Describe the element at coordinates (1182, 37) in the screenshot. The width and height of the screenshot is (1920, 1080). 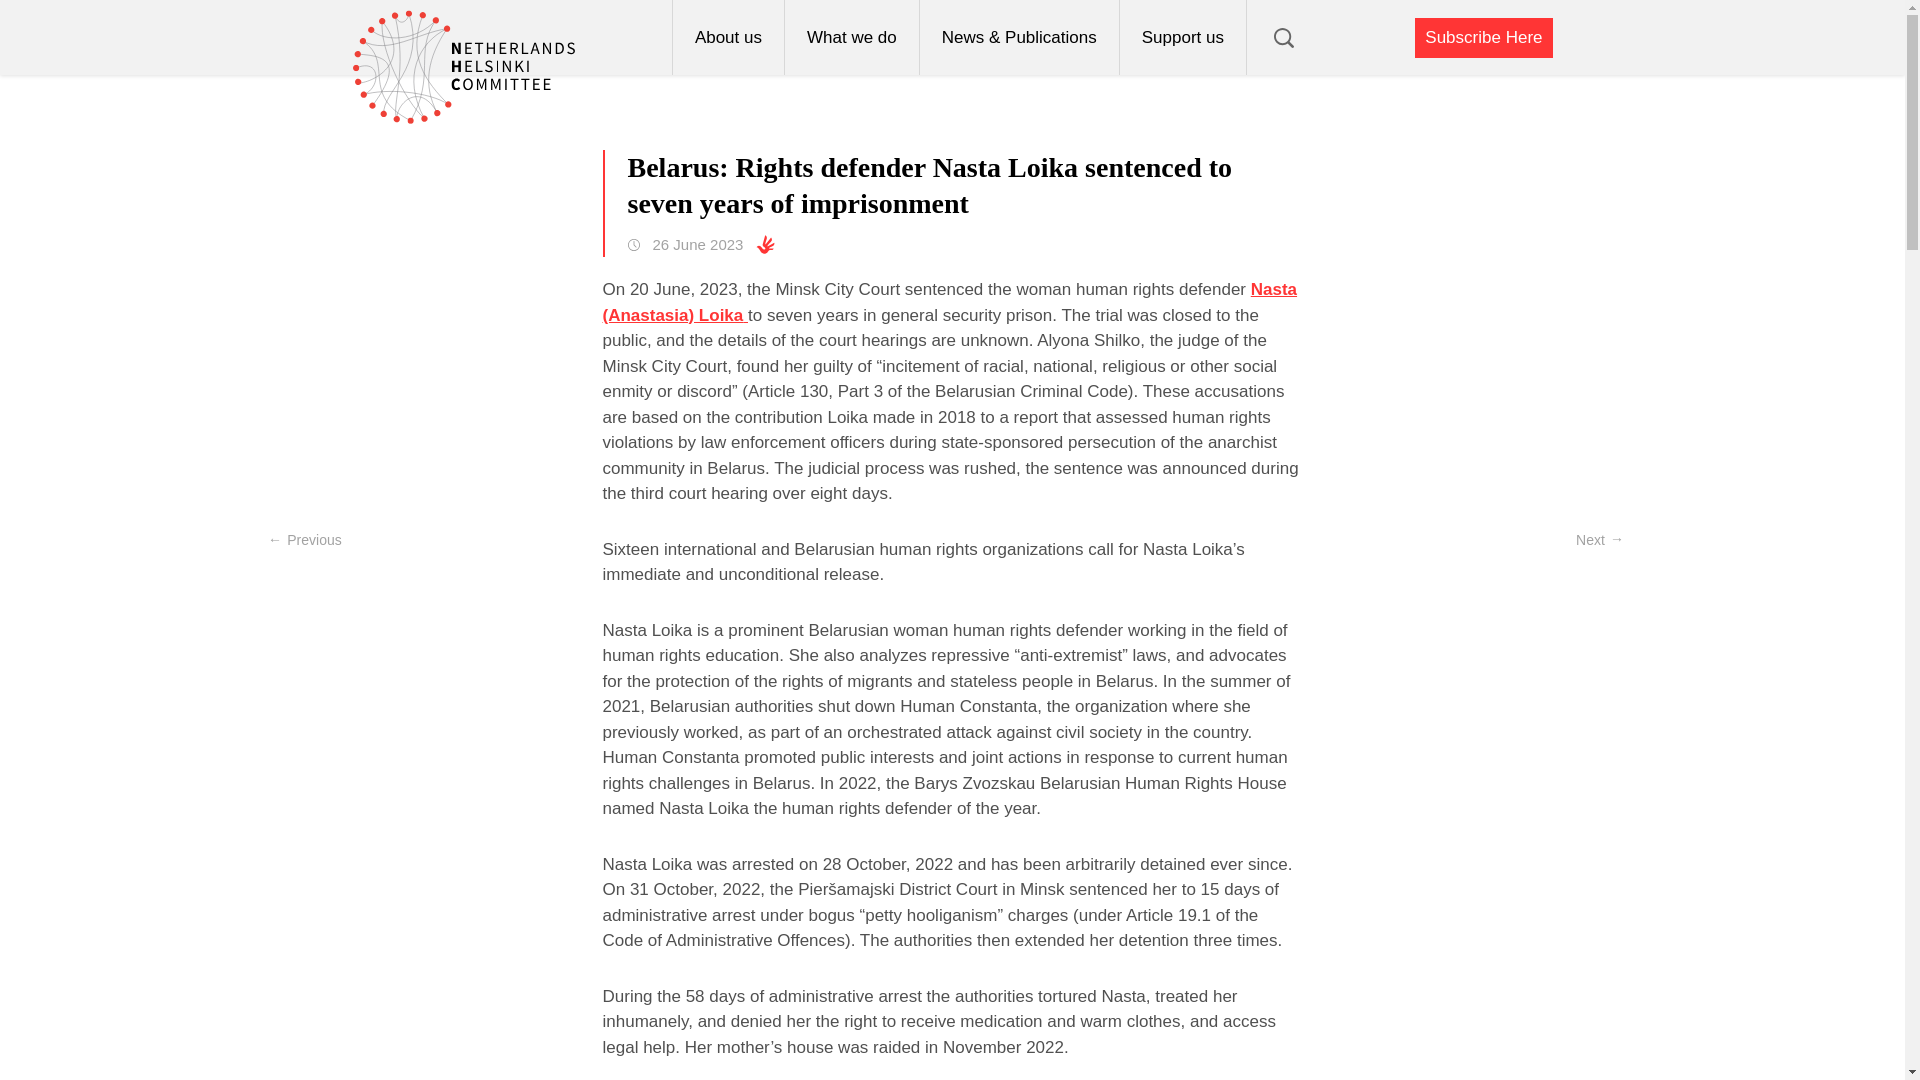
I see `Support us` at that location.